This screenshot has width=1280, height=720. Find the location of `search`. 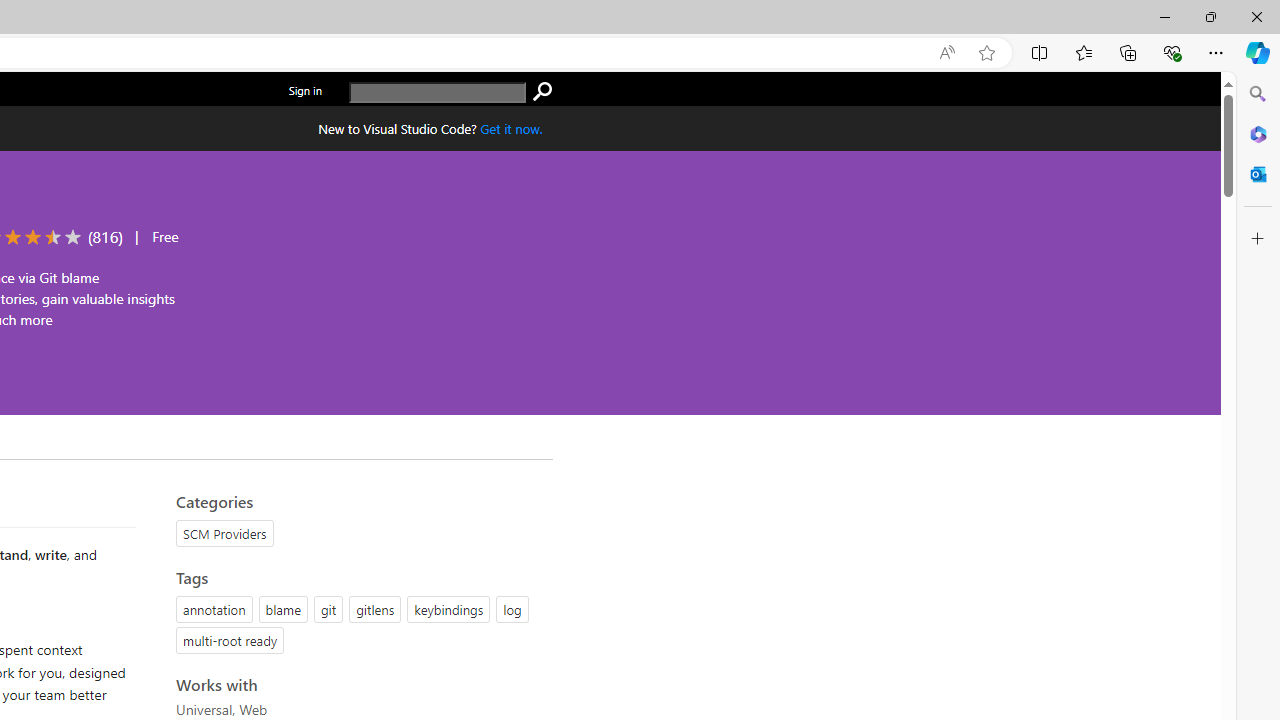

search is located at coordinates (542, 92).